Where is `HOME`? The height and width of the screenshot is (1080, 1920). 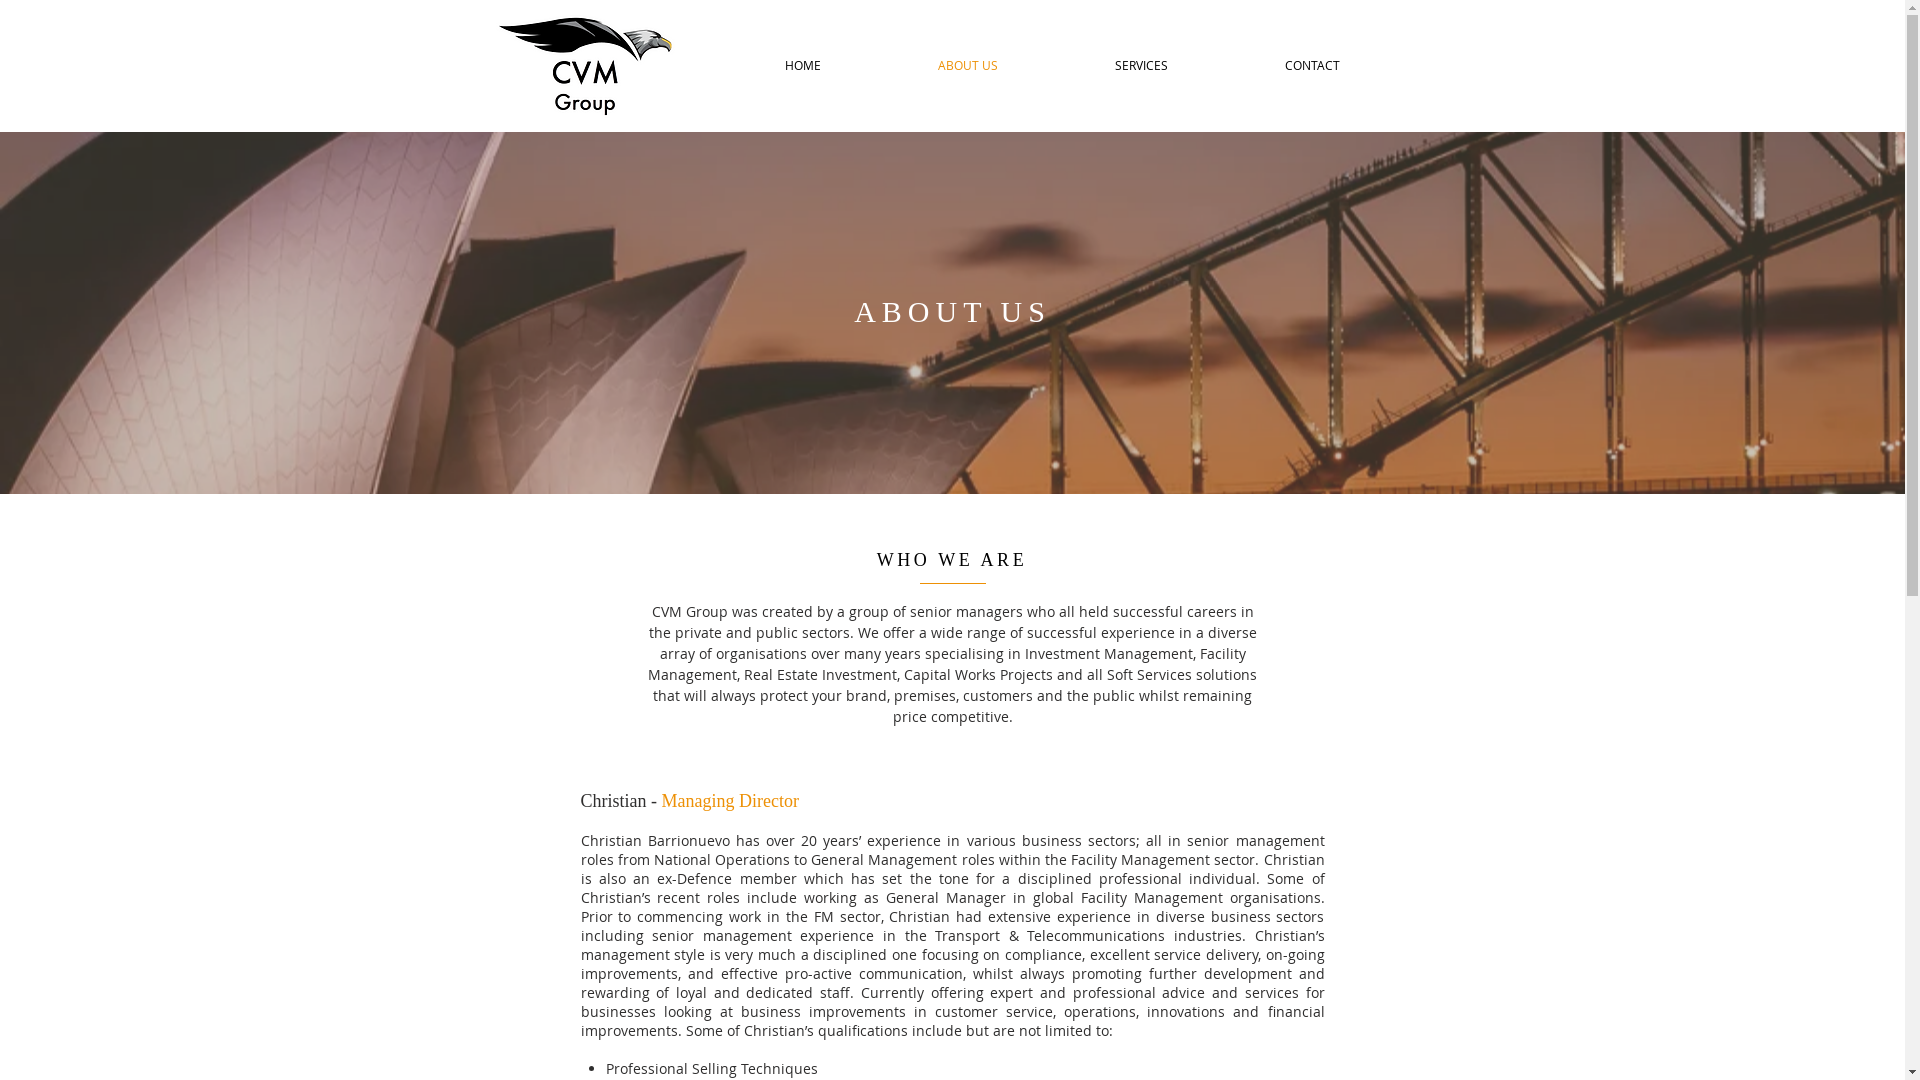 HOME is located at coordinates (802, 66).